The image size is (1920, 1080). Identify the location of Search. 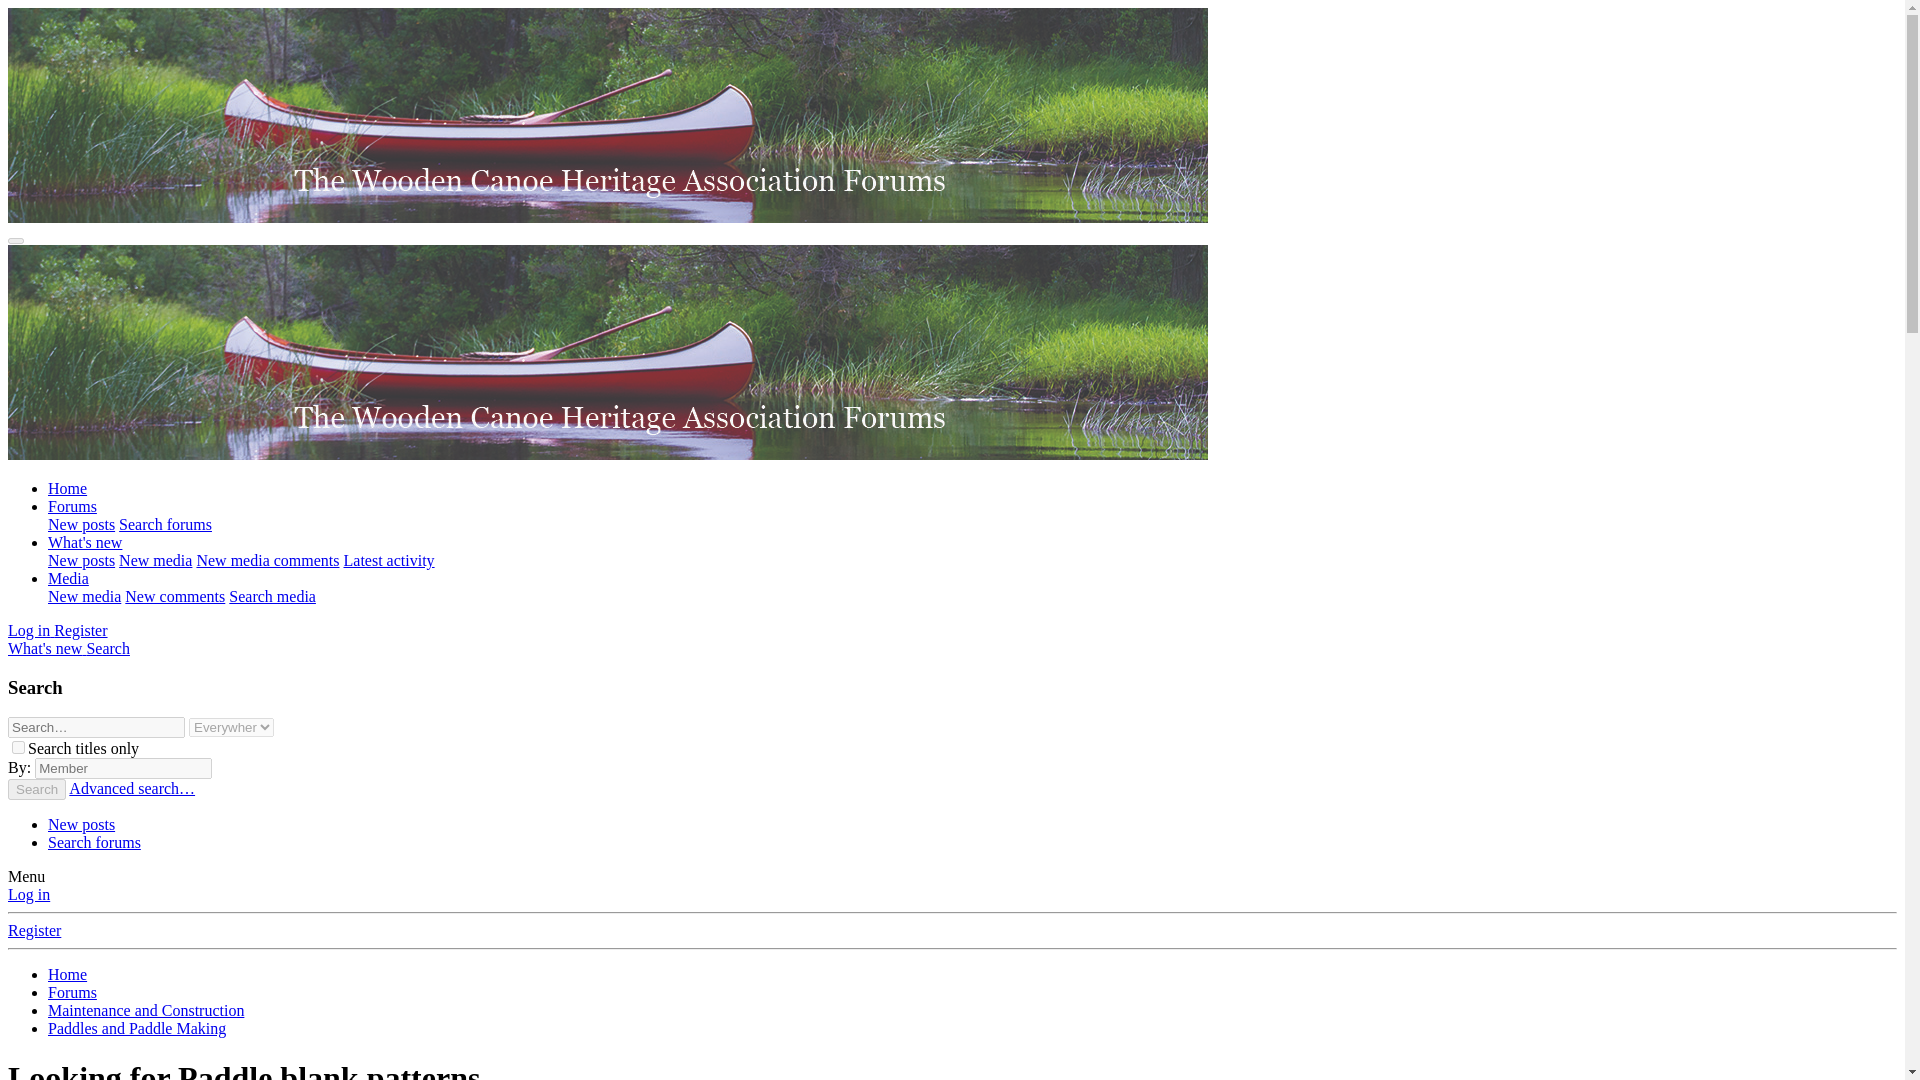
(36, 789).